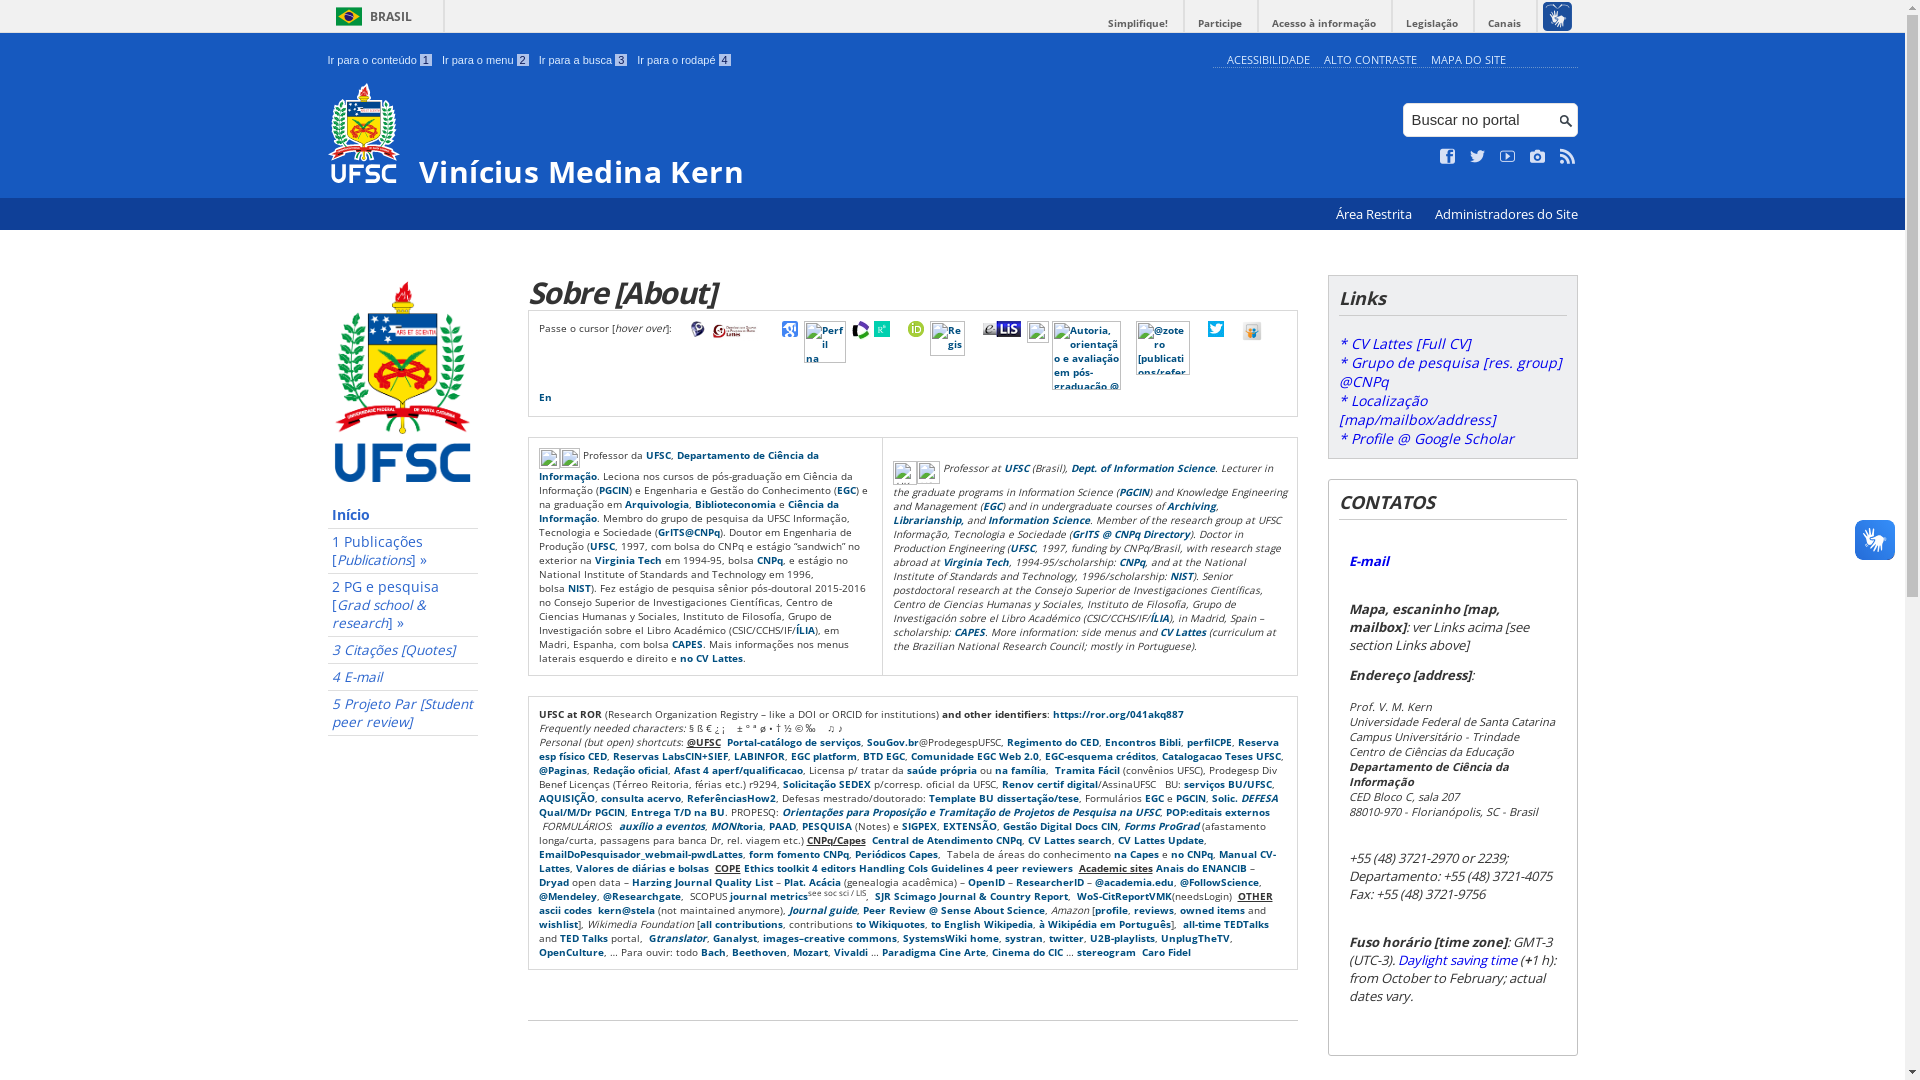  I want to click on Participe, so click(1220, 24).